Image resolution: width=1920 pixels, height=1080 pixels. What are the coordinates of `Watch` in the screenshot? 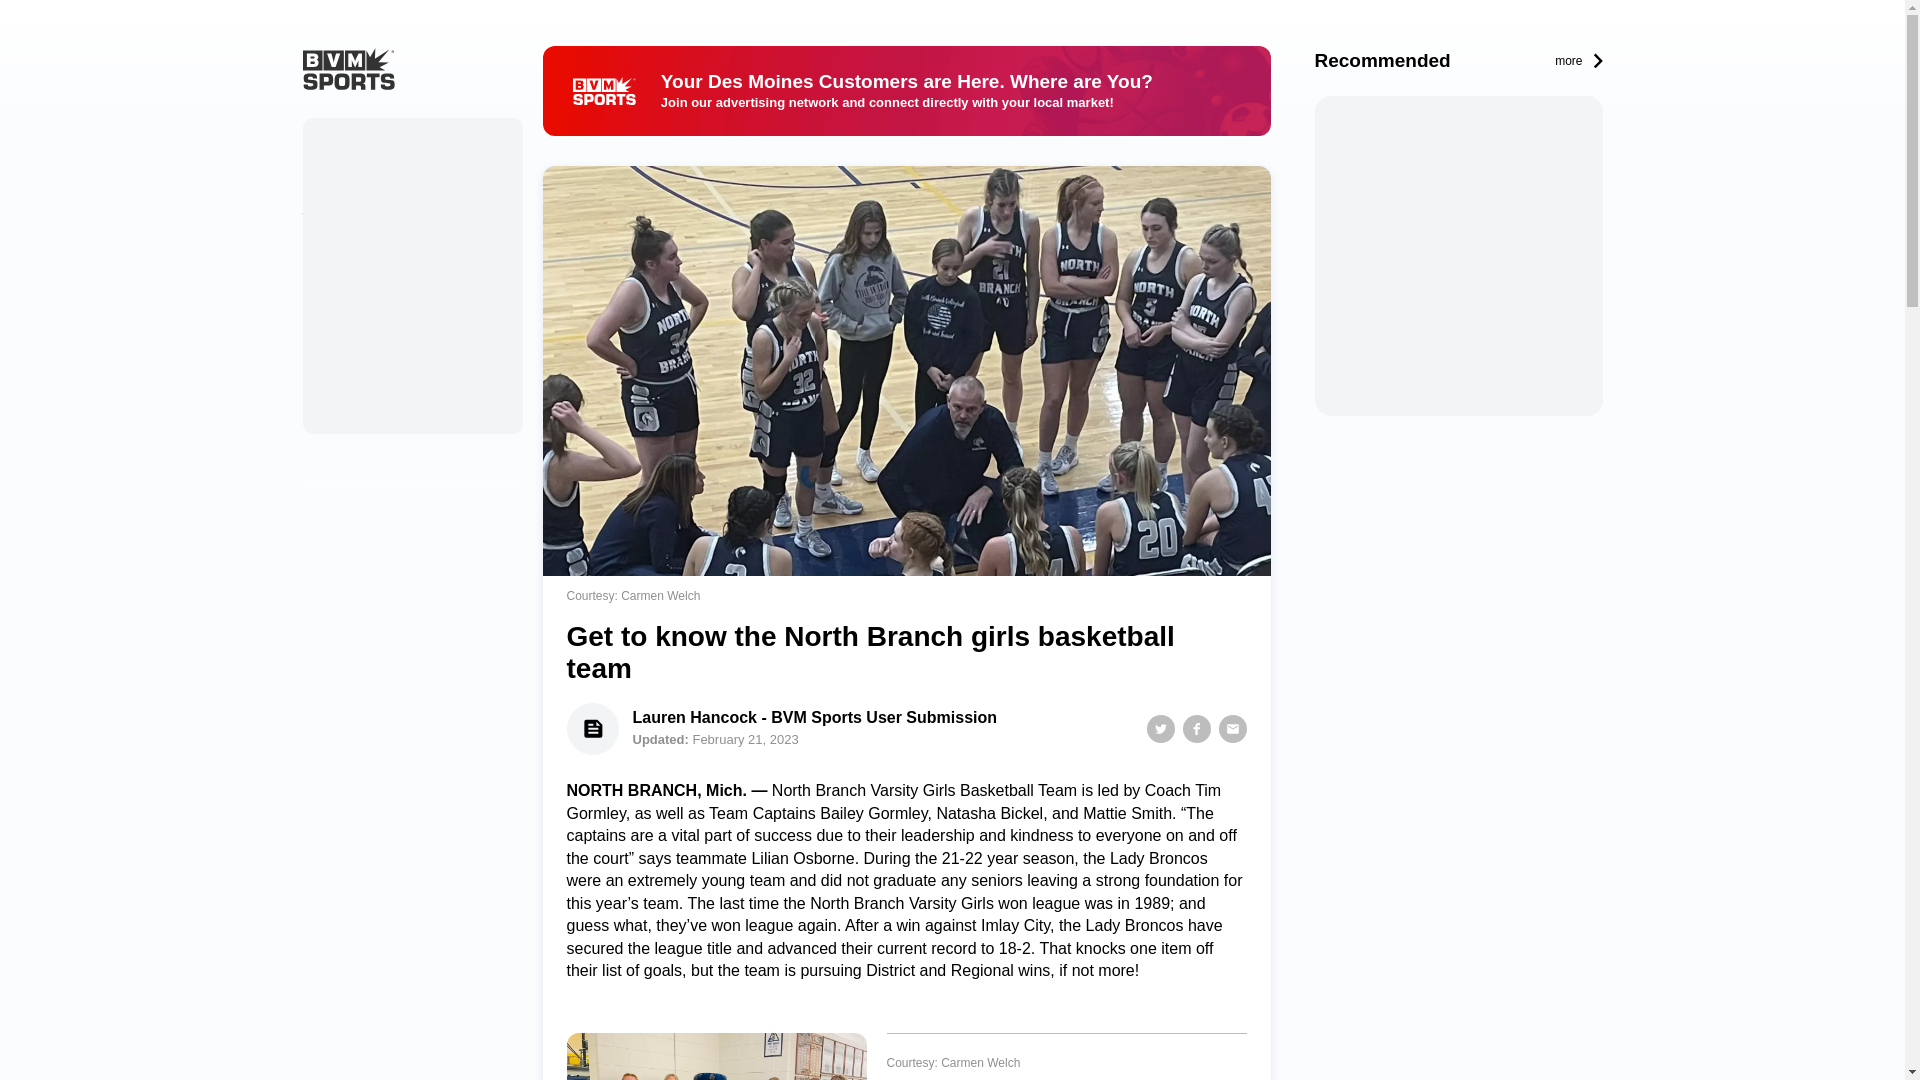 It's located at (322, 217).